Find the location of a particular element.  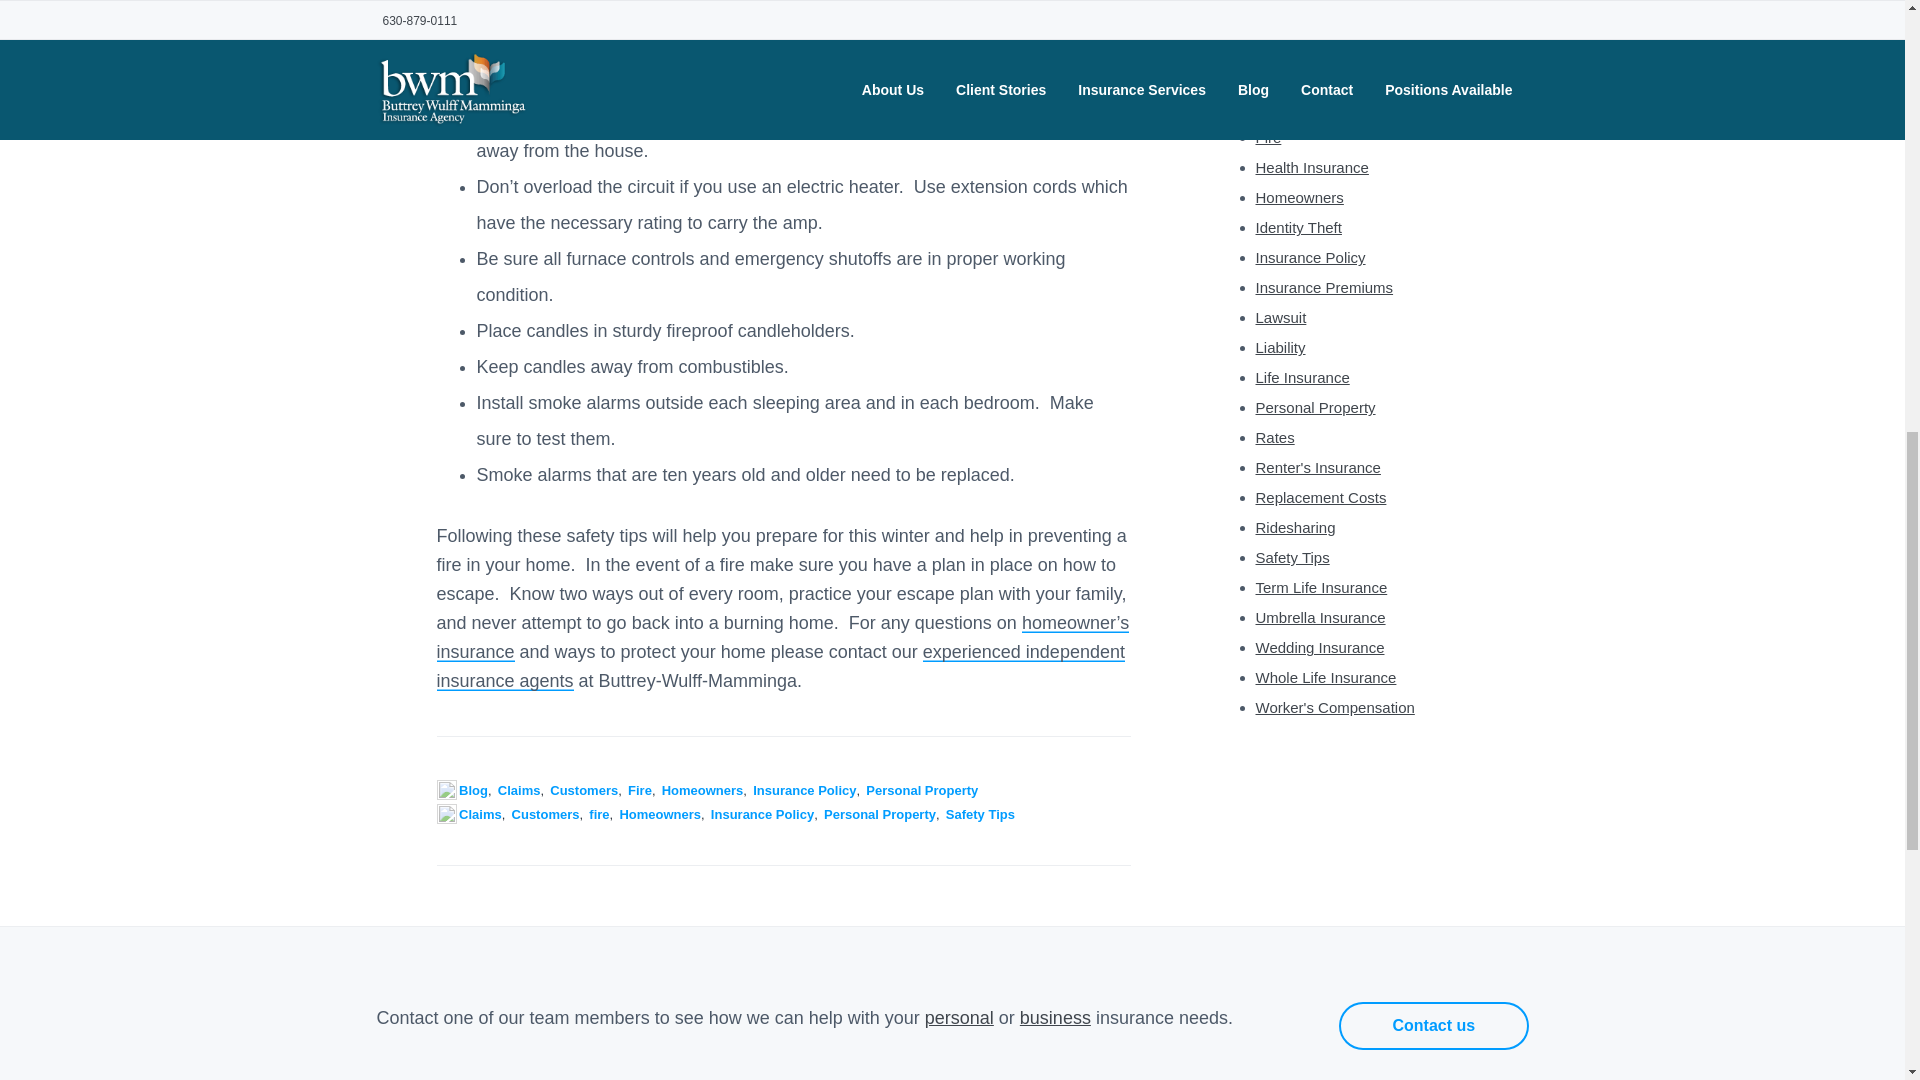

Insurance Policy is located at coordinates (762, 814).